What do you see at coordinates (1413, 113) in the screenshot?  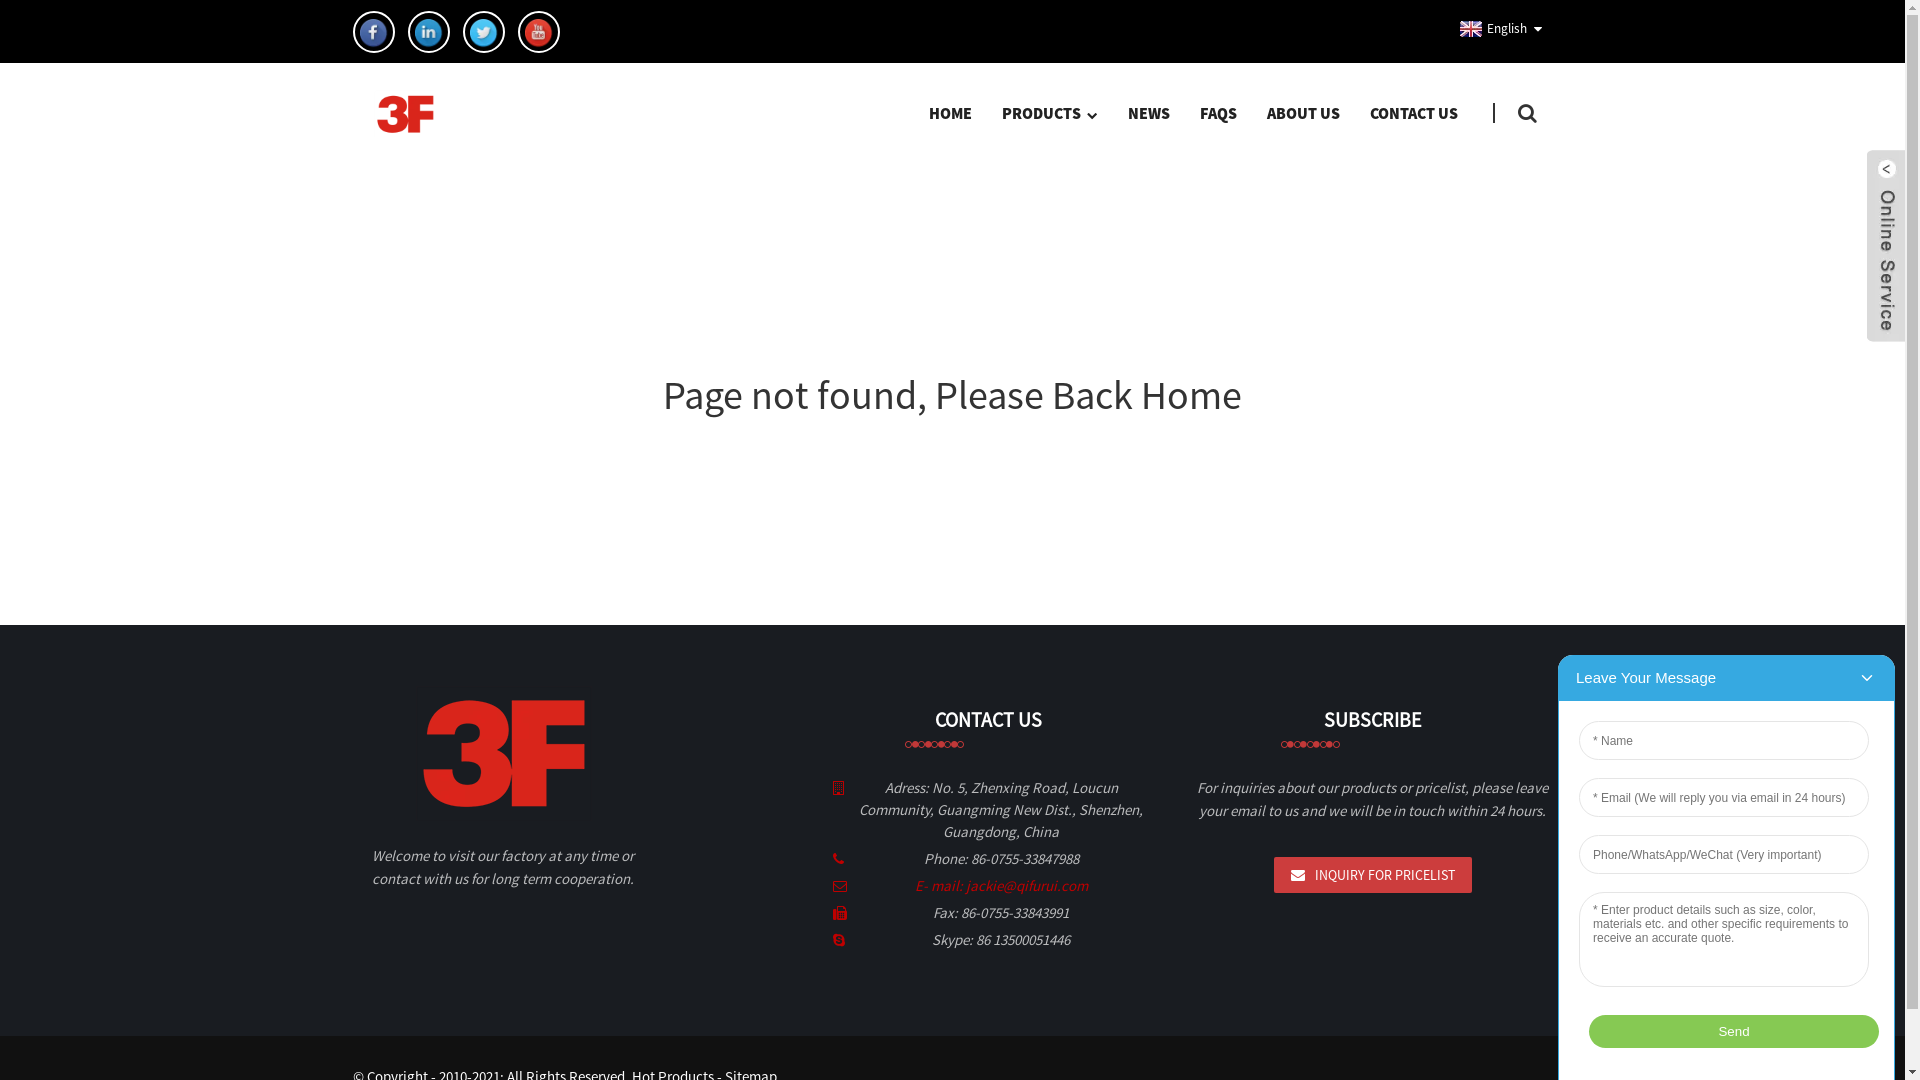 I see `CONTACT US` at bounding box center [1413, 113].